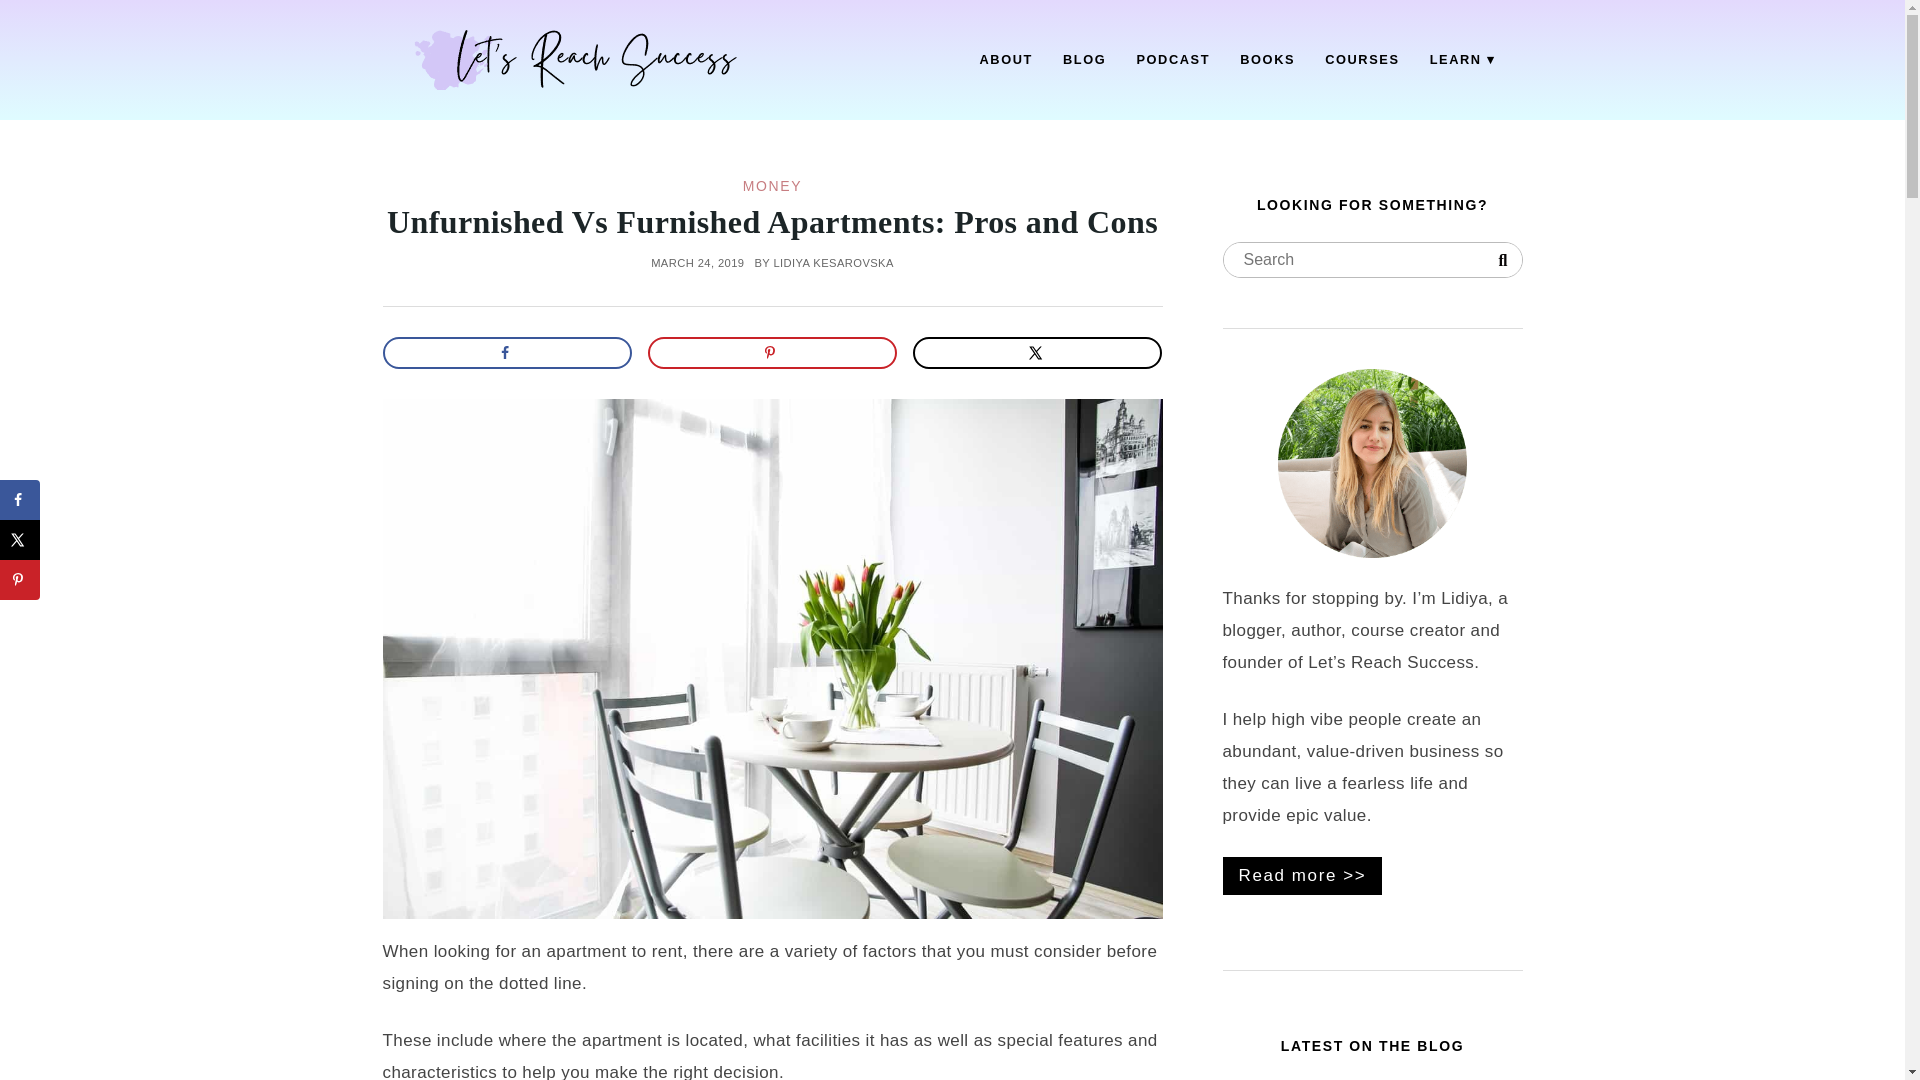  Describe the element at coordinates (772, 186) in the screenshot. I see `MONEY` at that location.